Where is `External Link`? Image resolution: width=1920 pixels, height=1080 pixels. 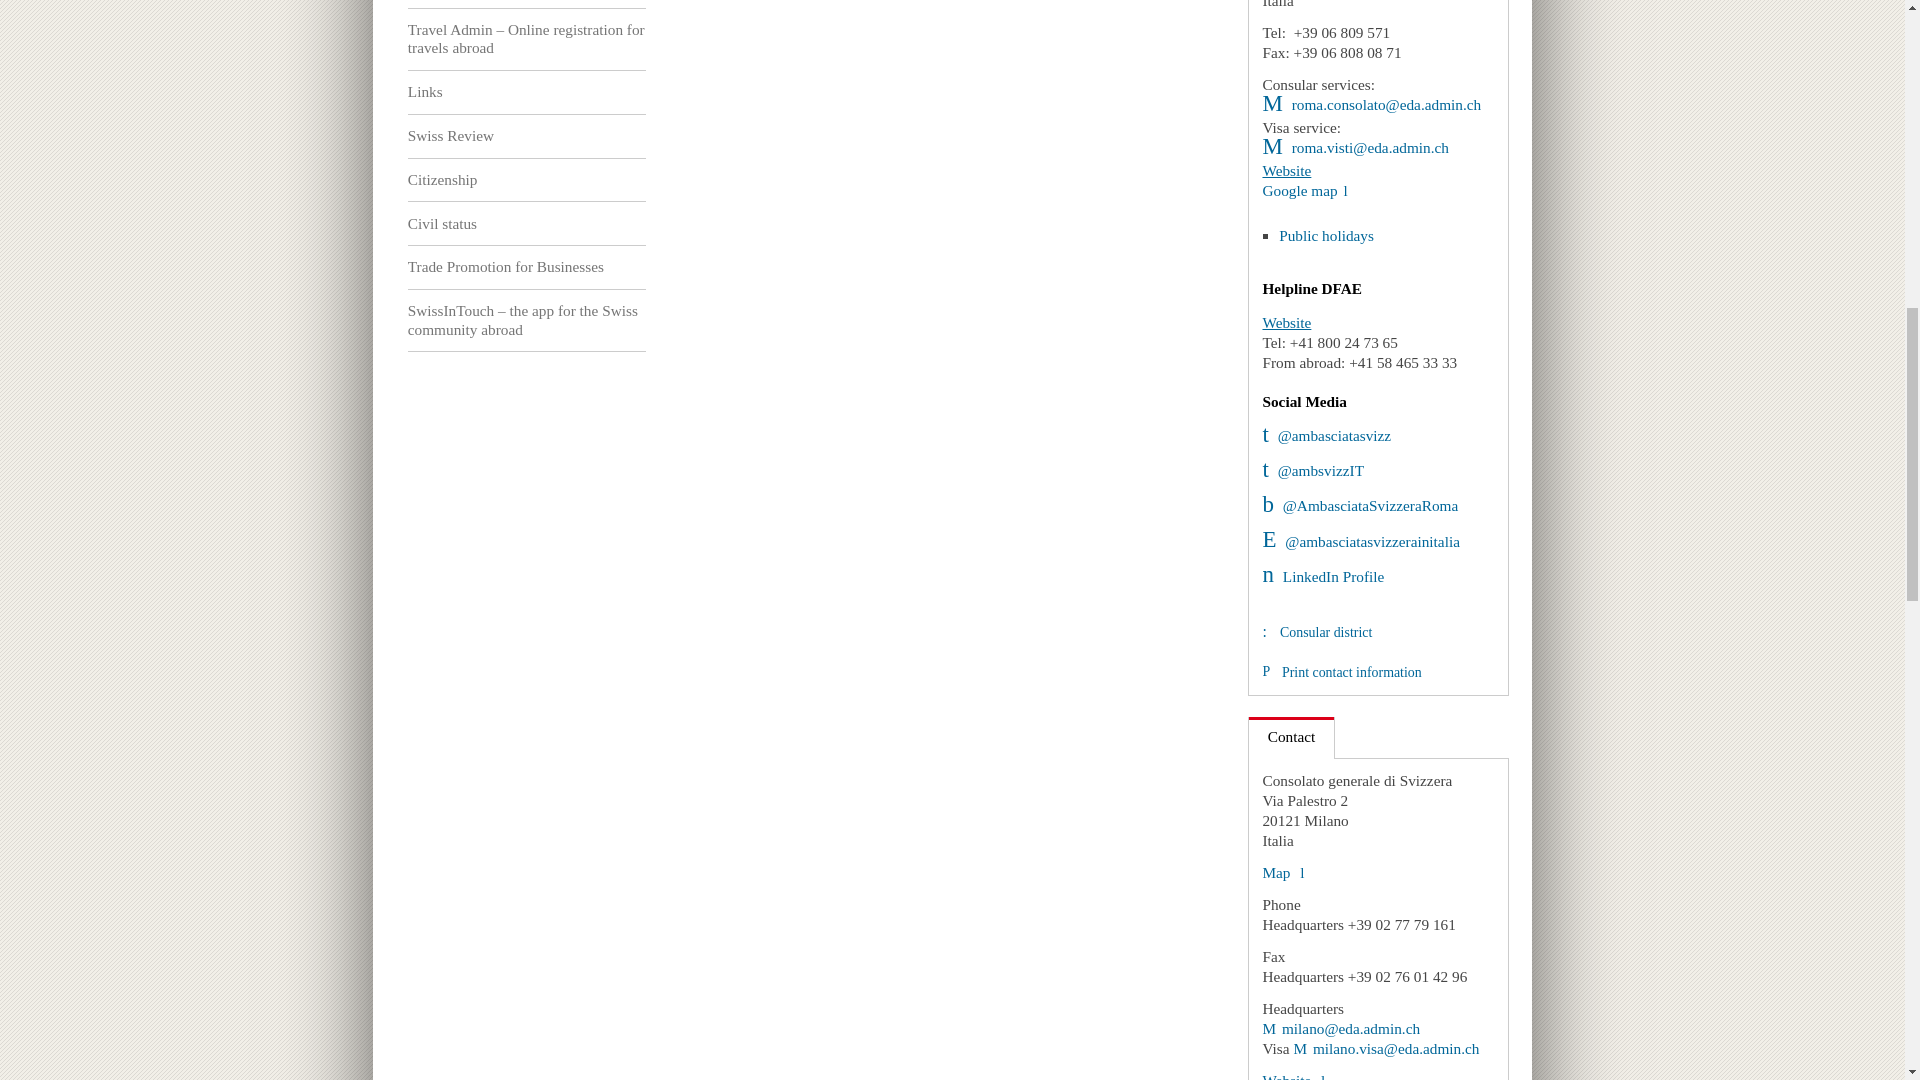
External Link is located at coordinates (1322, 576).